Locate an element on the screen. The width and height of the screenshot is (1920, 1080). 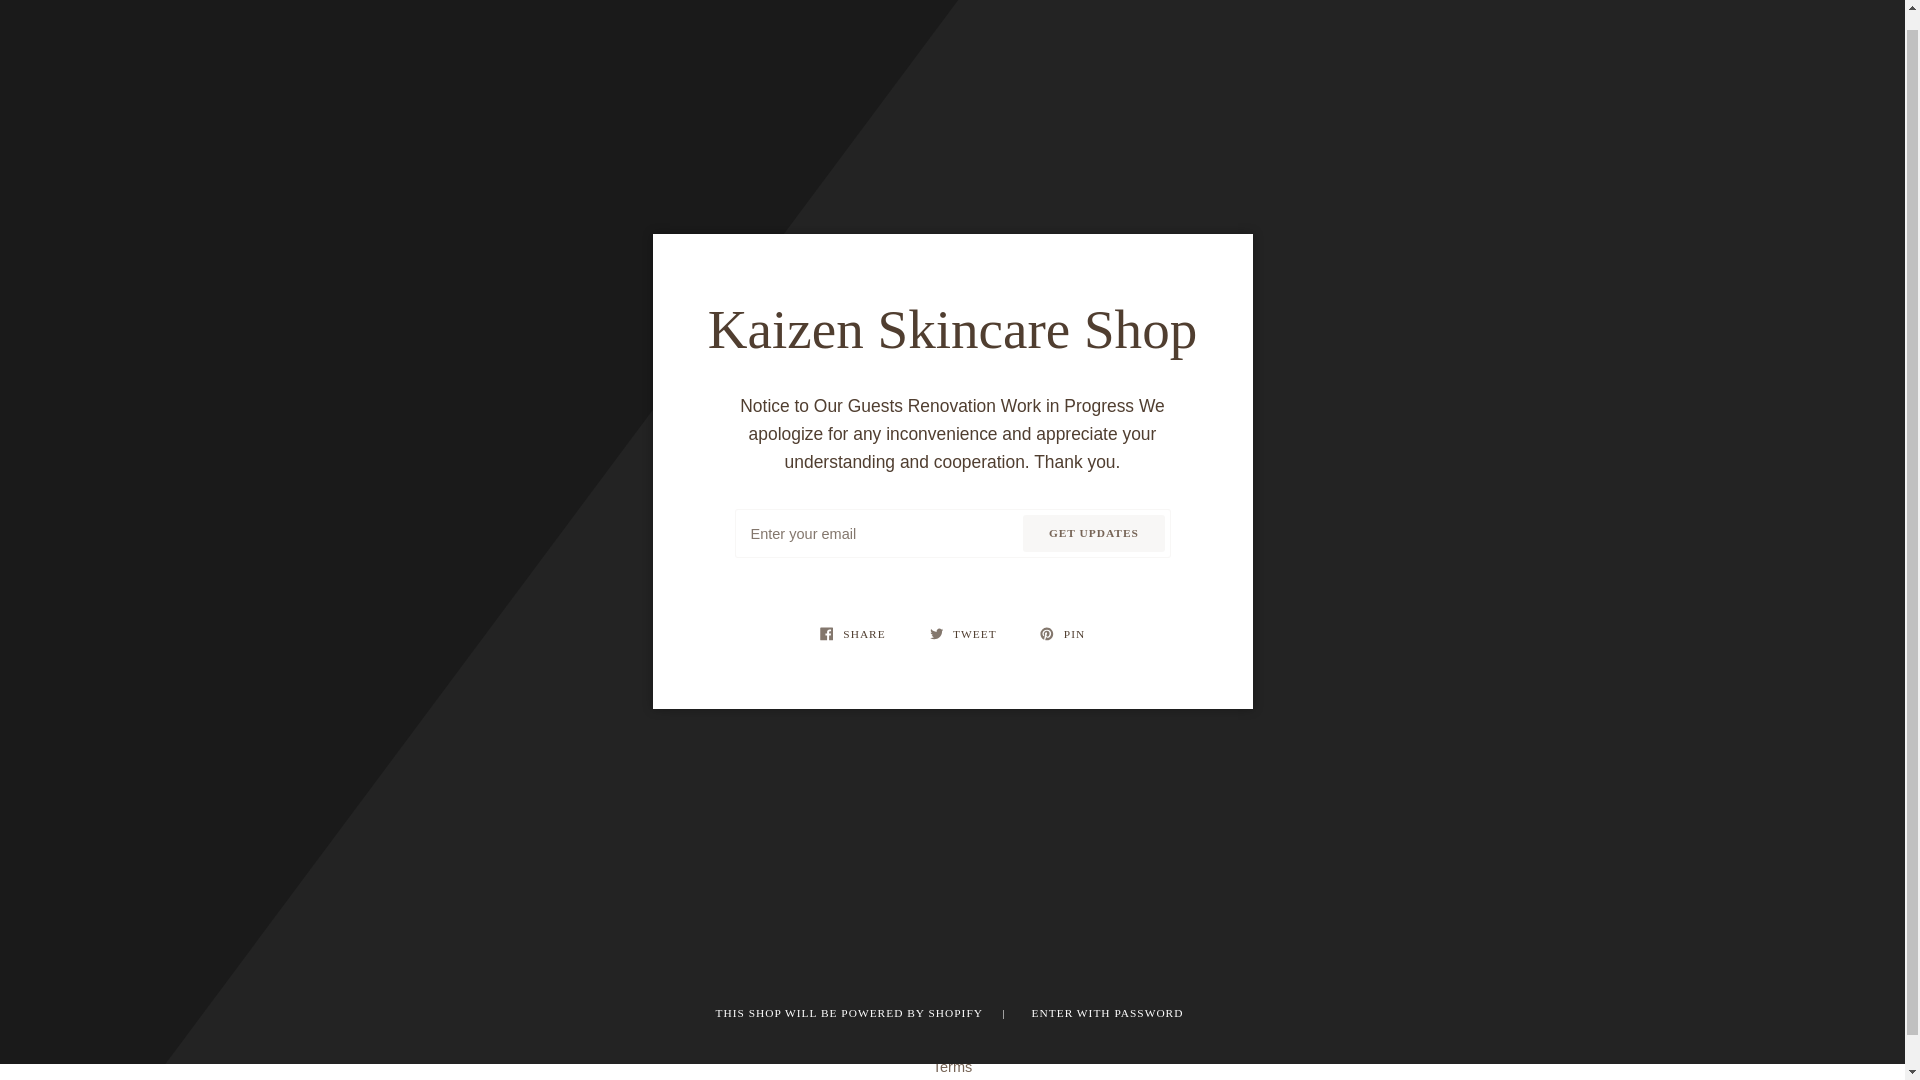
Terms is located at coordinates (953, 1066).